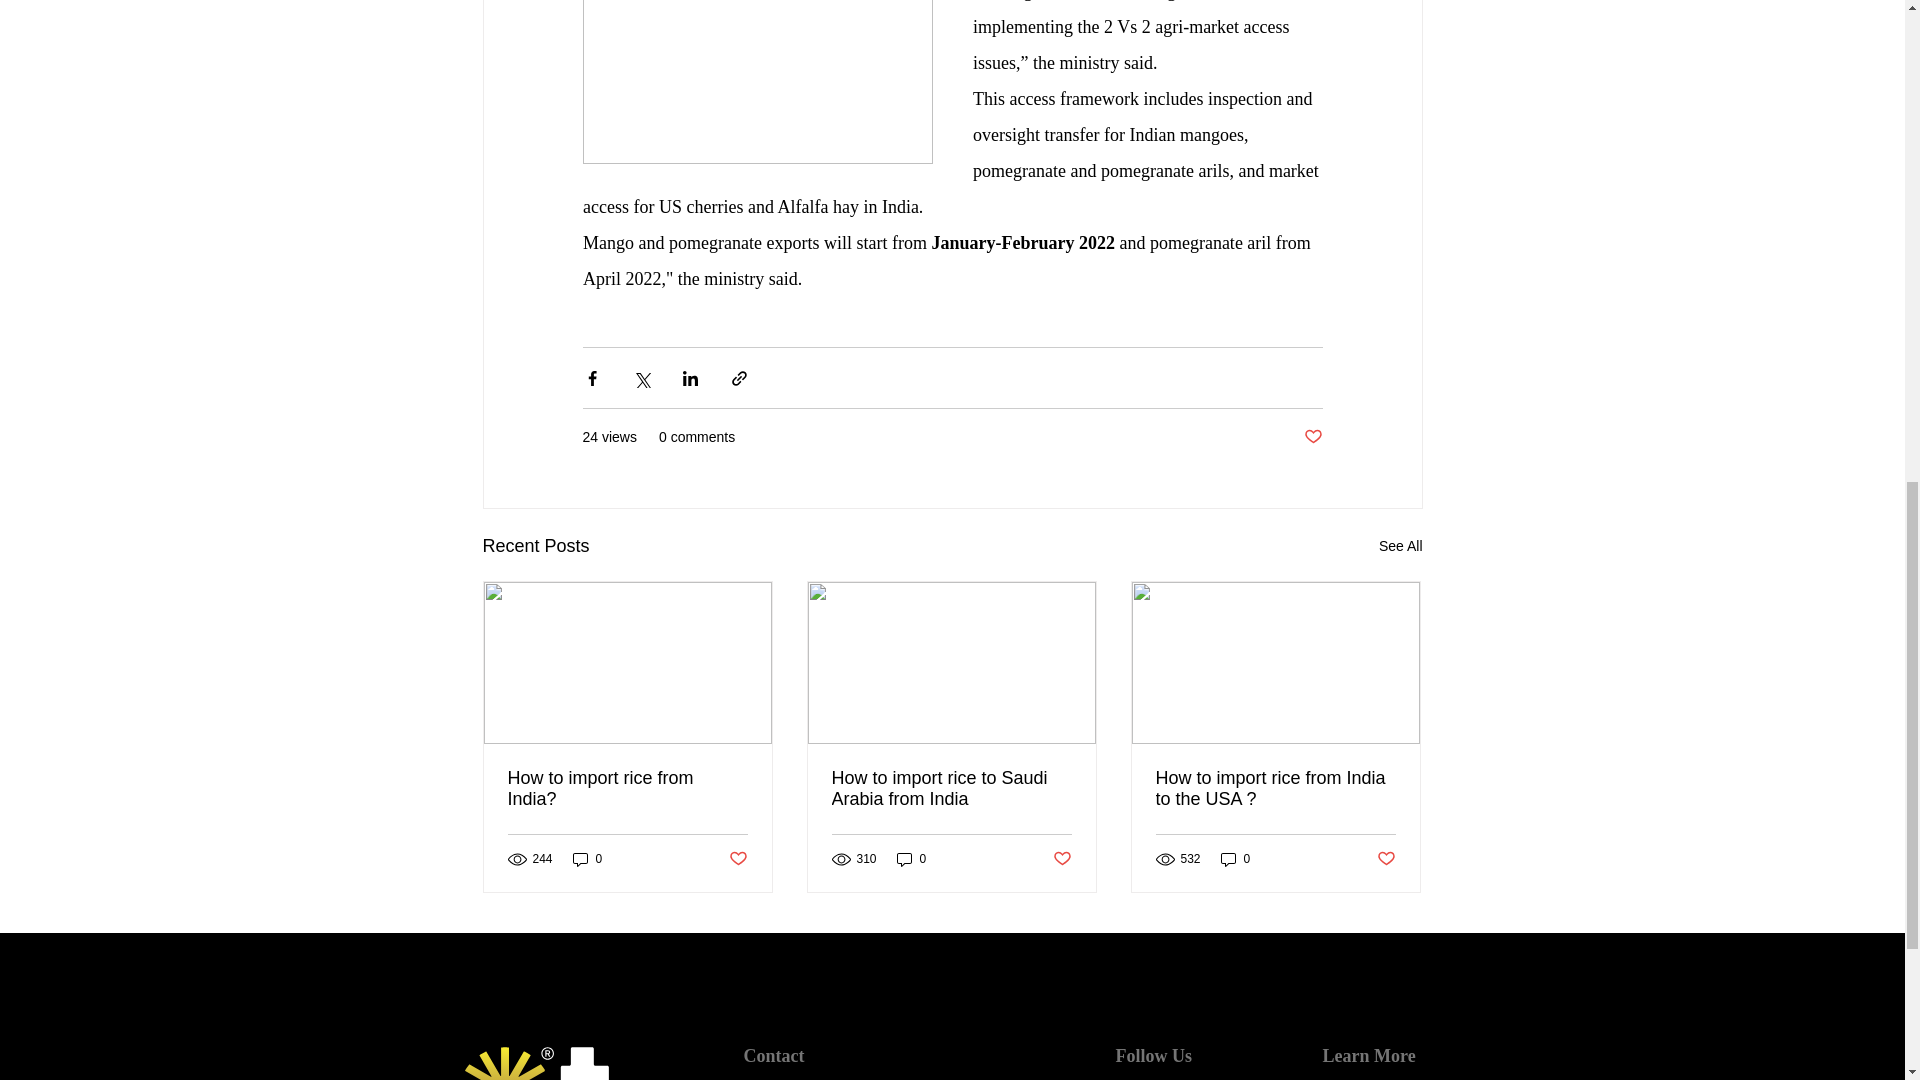  Describe the element at coordinates (1236, 859) in the screenshot. I see `0` at that location.